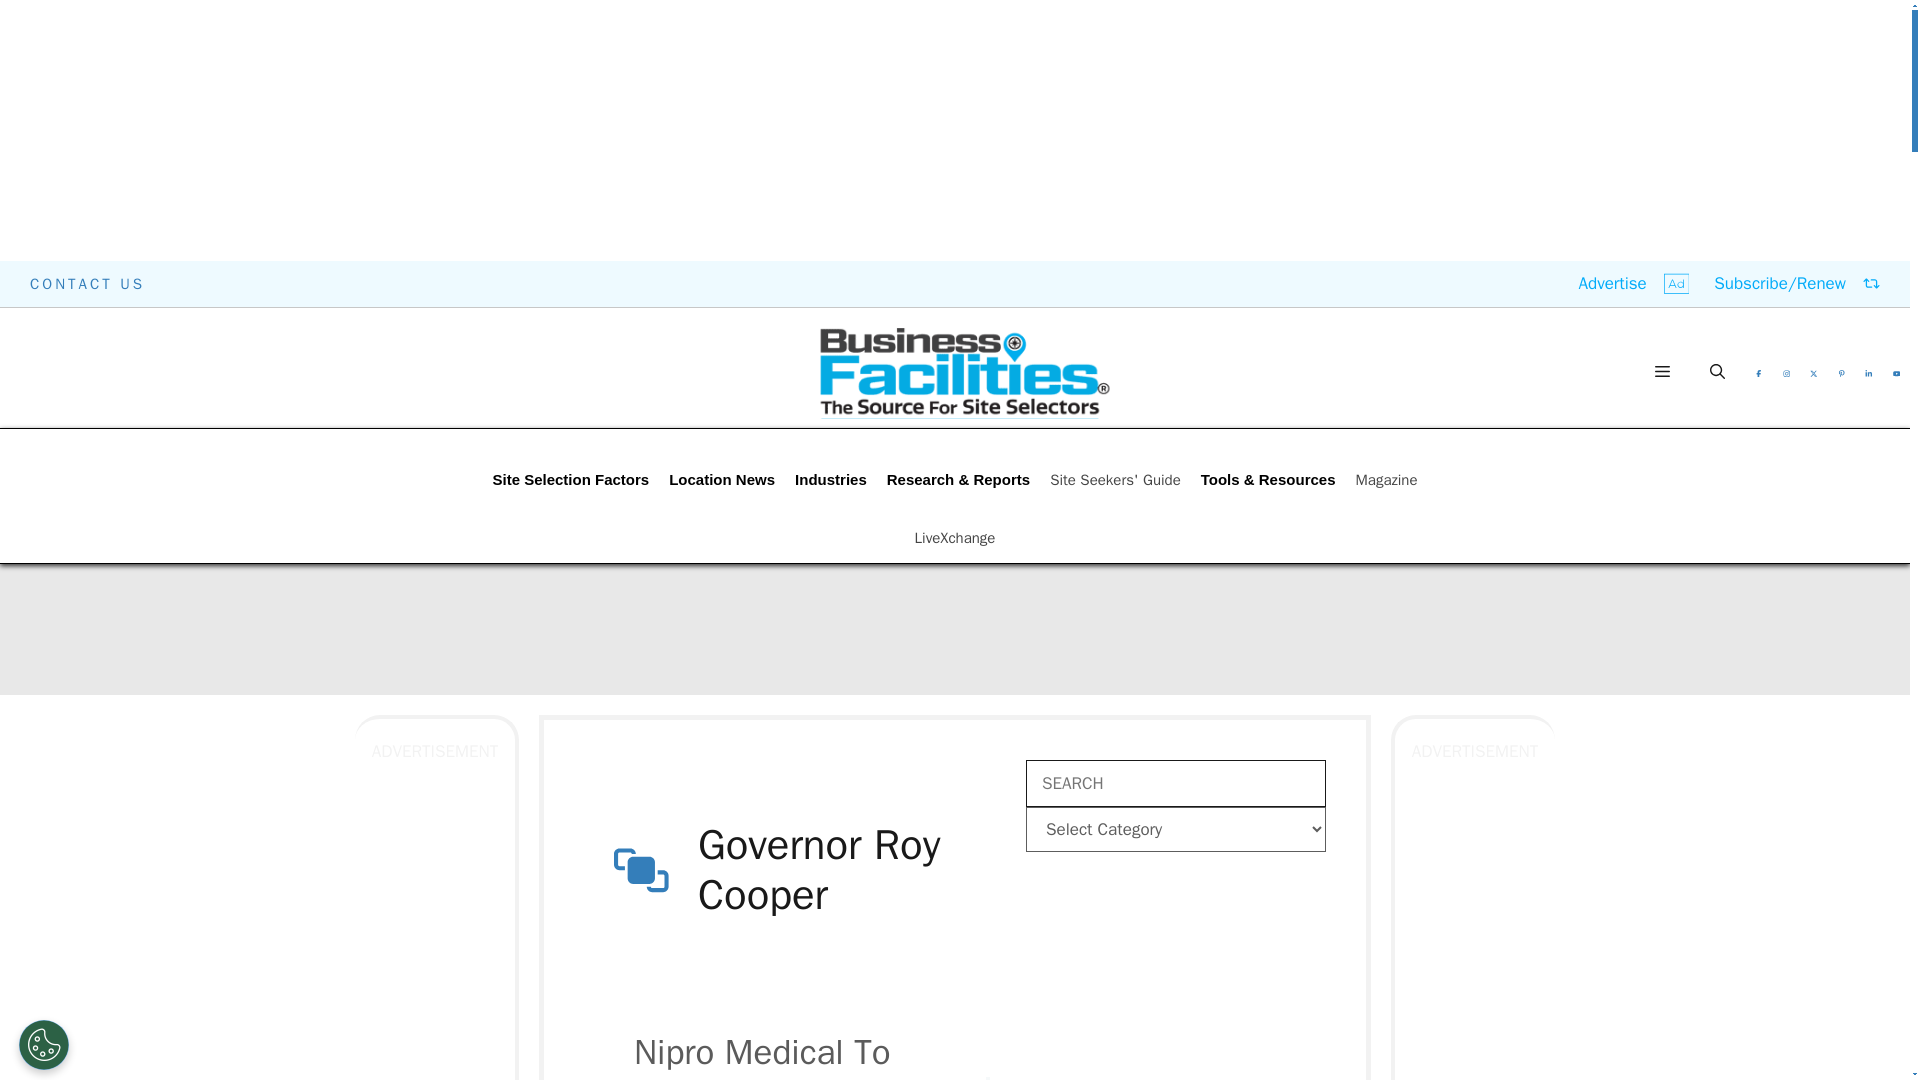 This screenshot has height=1080, width=1920. I want to click on Business Facilities Magazine, so click(964, 372).